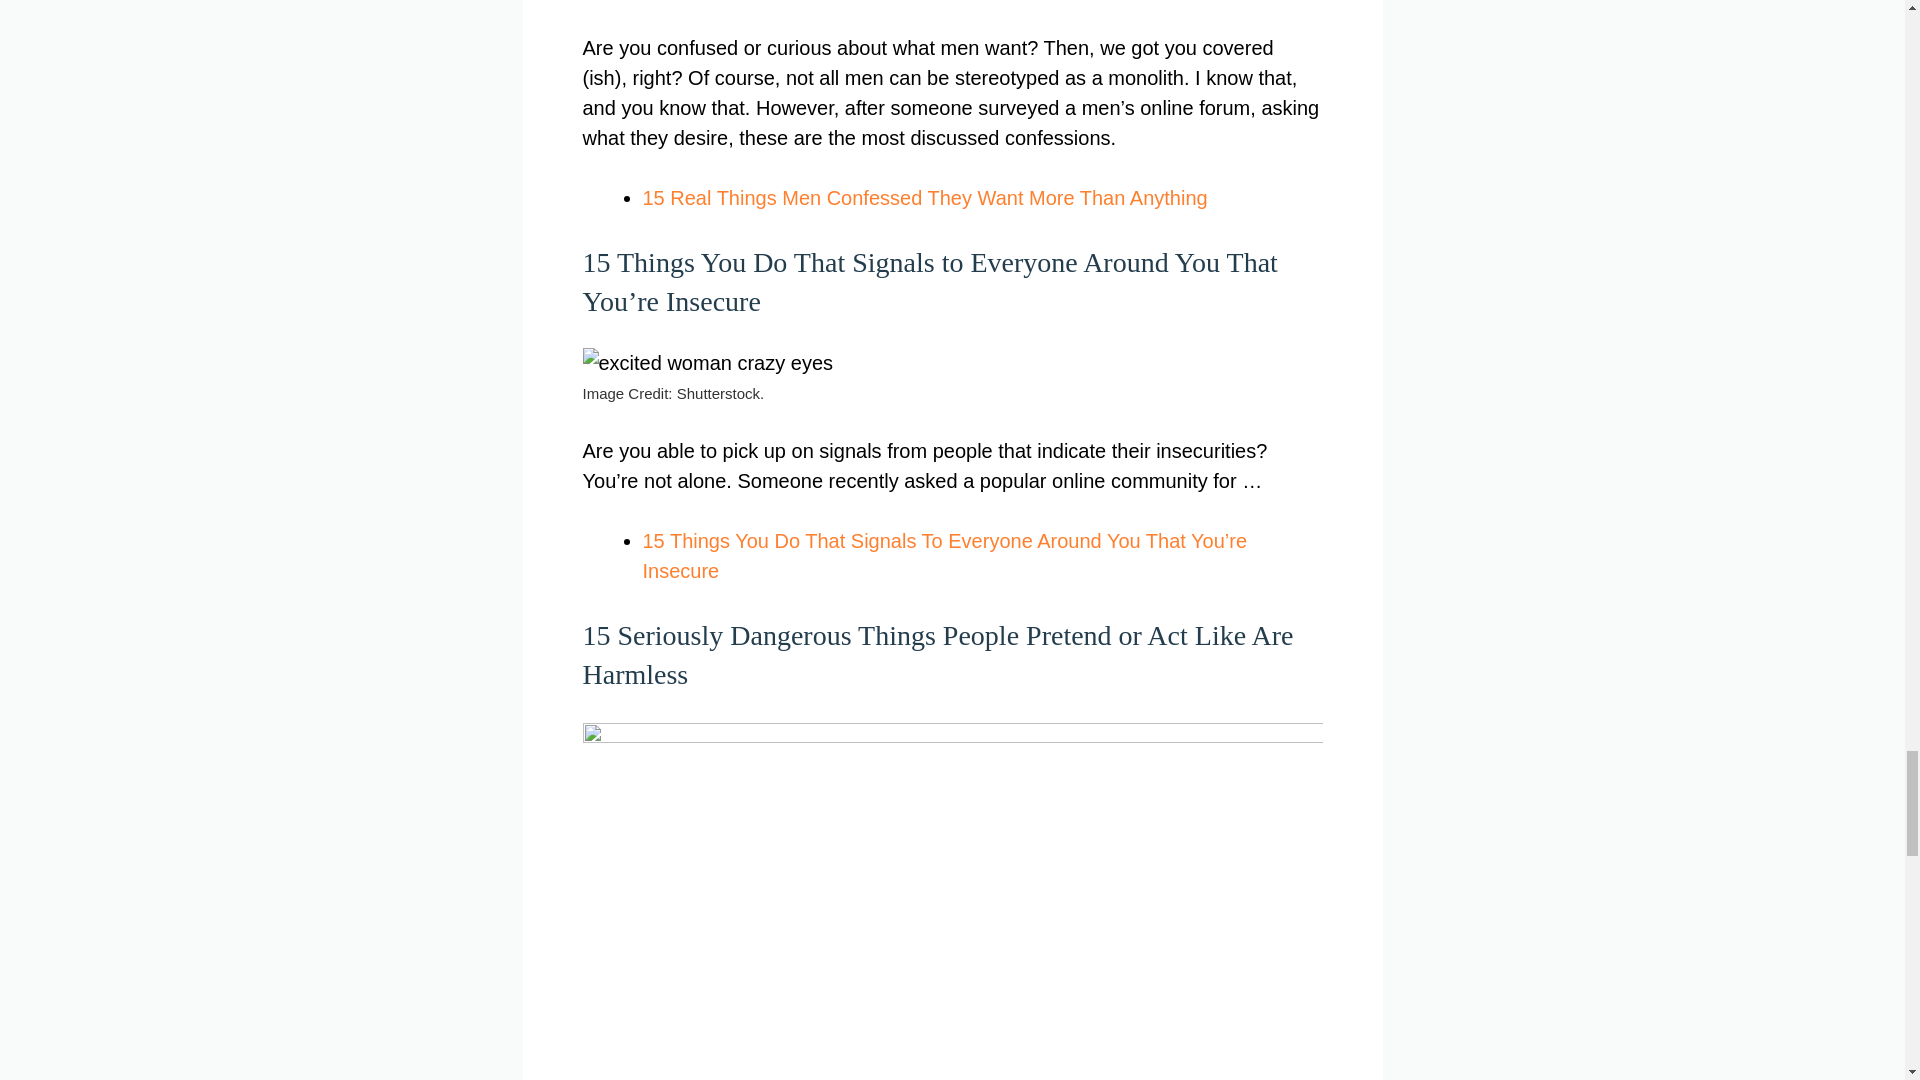 The height and width of the screenshot is (1080, 1920). I want to click on 15 Real Things Men Confessed They Want More Than Anything, so click(924, 198).